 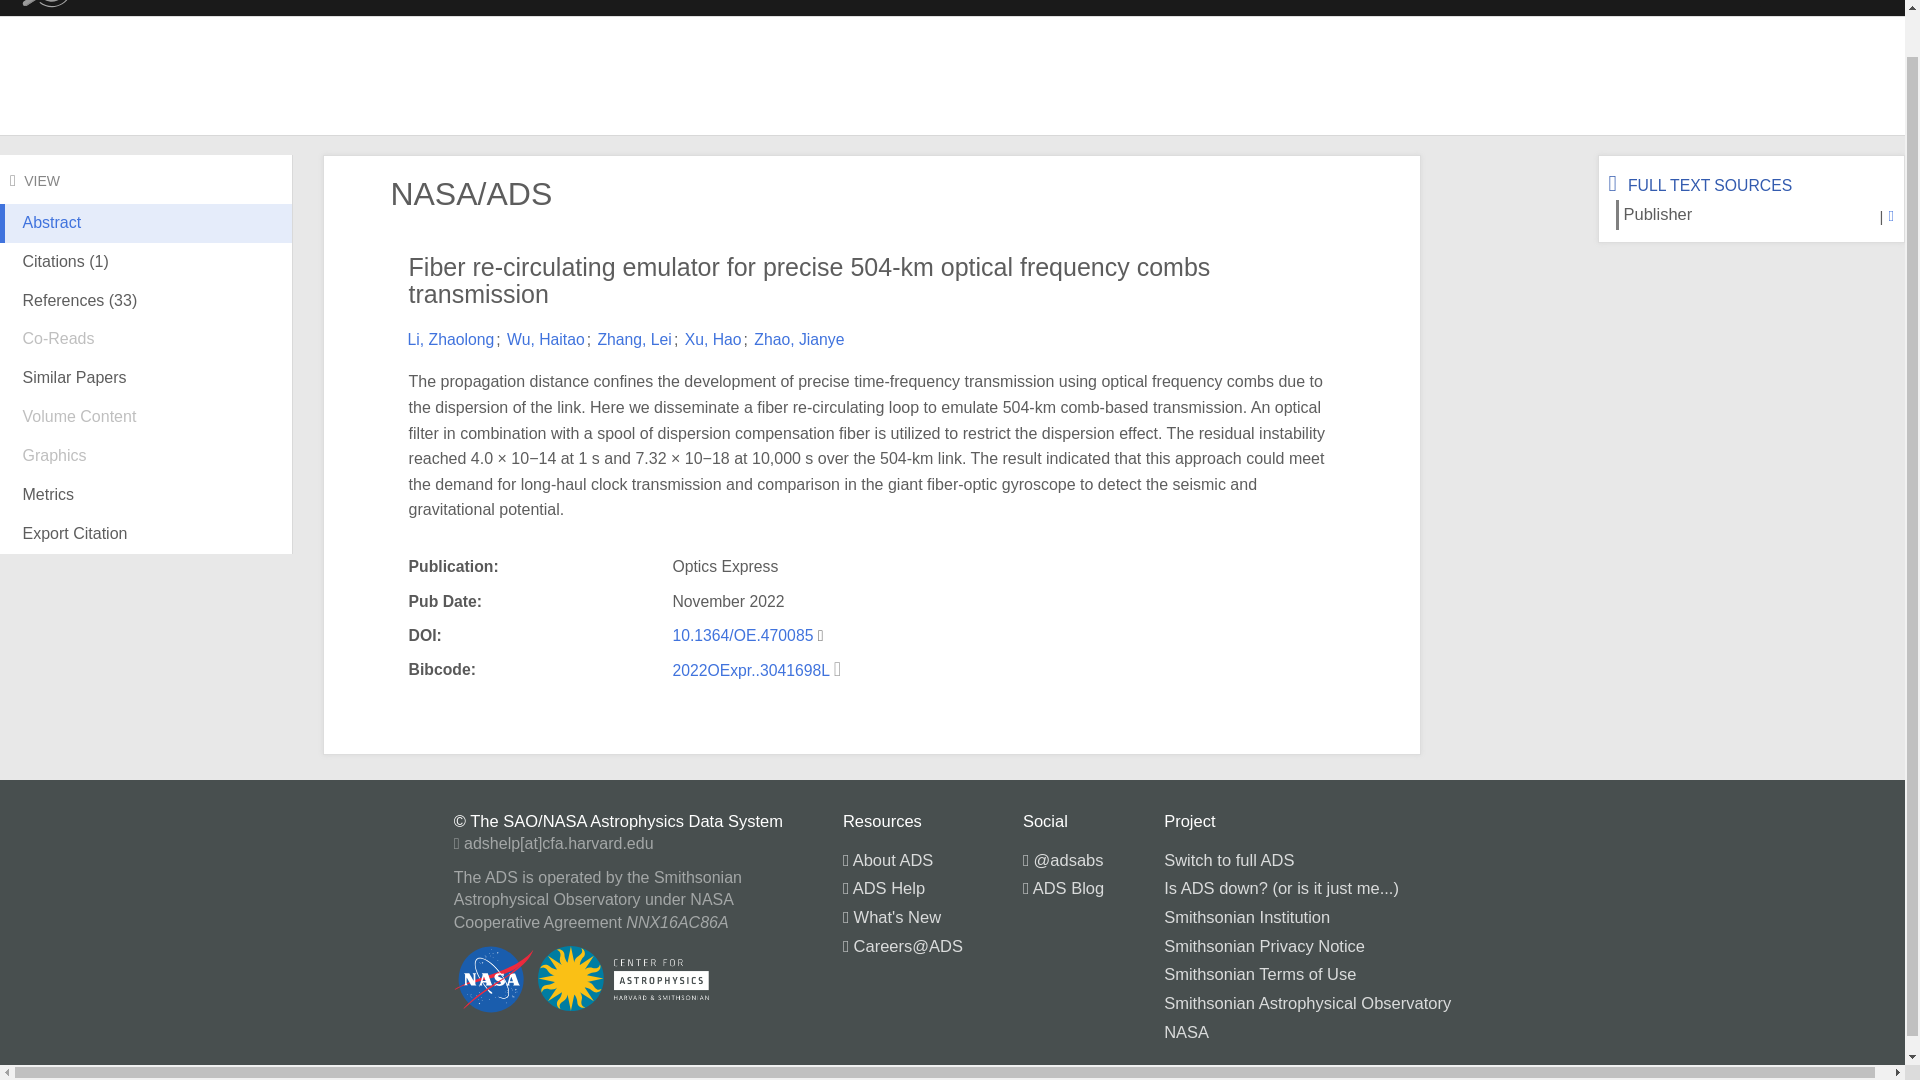 What do you see at coordinates (1064, 888) in the screenshot?
I see `ADS Blog` at bounding box center [1064, 888].